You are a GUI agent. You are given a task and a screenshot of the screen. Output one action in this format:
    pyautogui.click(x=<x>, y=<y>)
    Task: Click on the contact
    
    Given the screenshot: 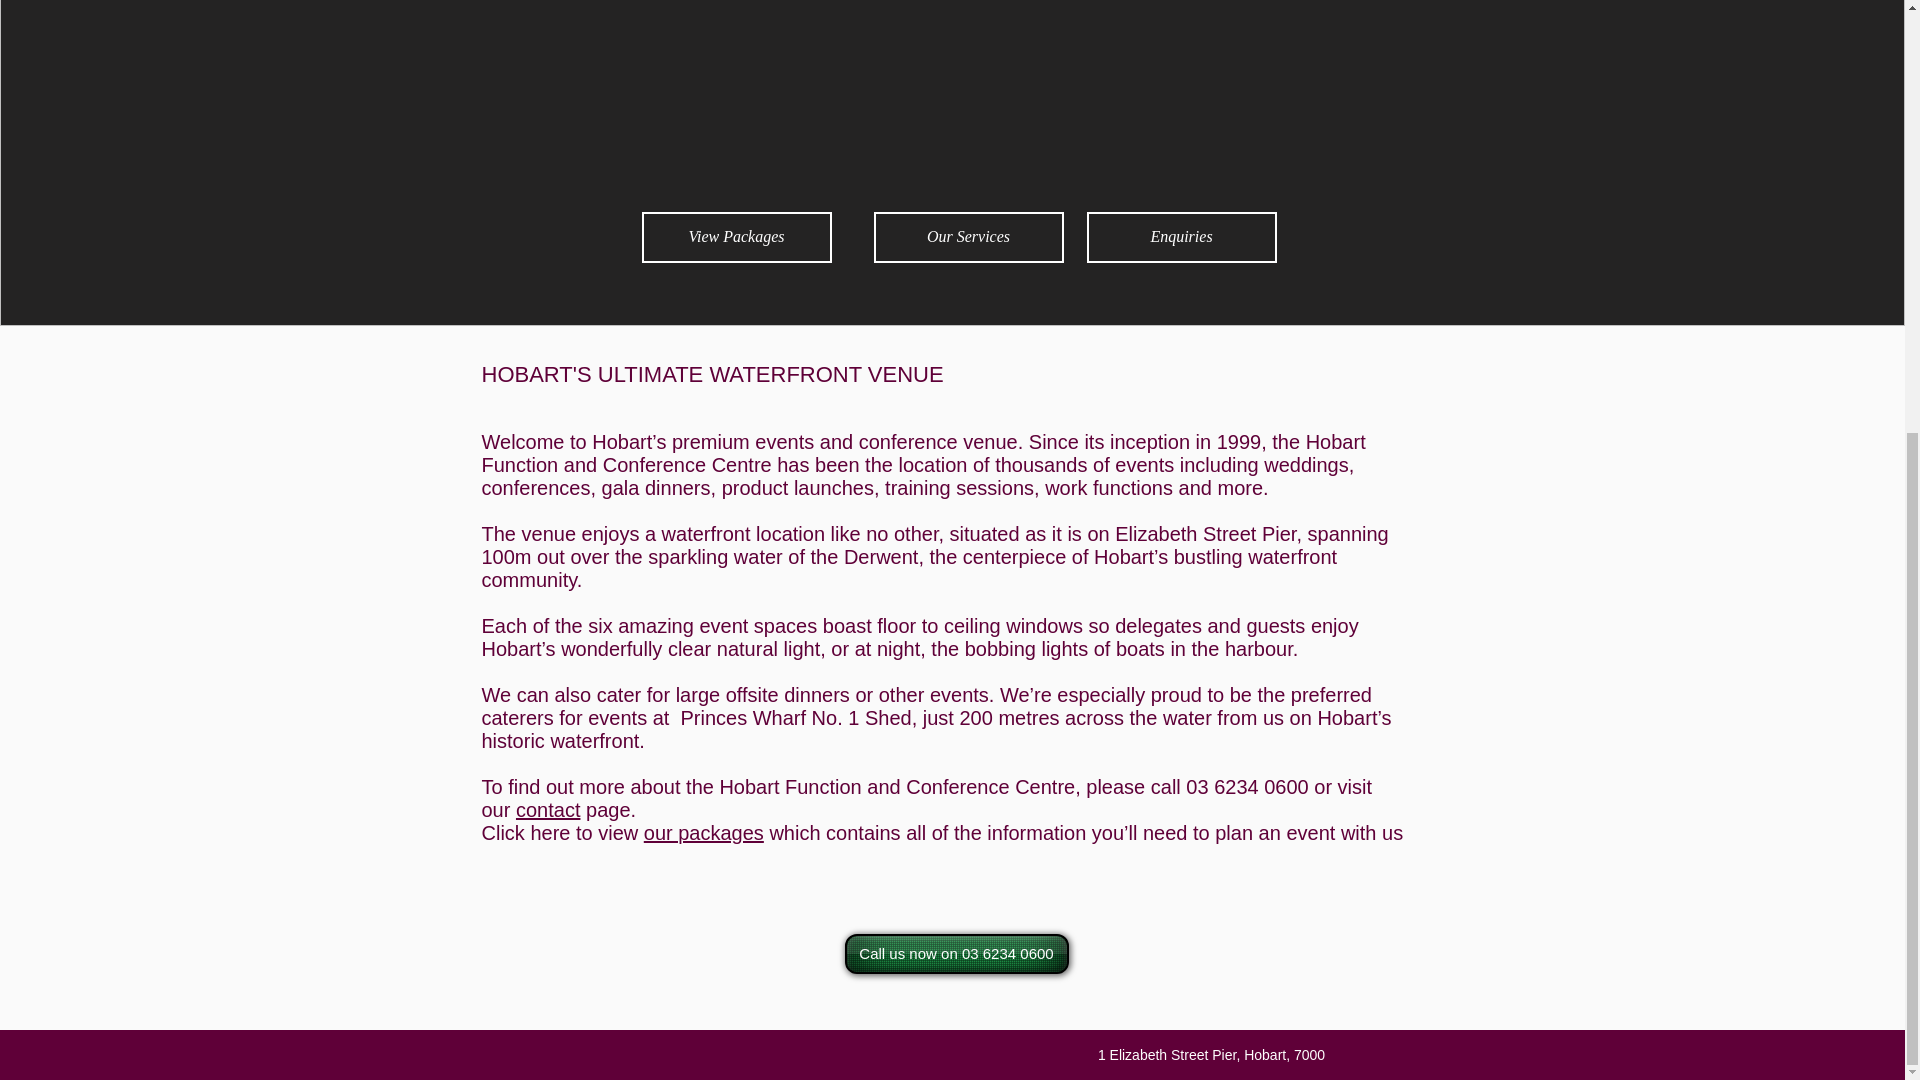 What is the action you would take?
    pyautogui.click(x=548, y=810)
    